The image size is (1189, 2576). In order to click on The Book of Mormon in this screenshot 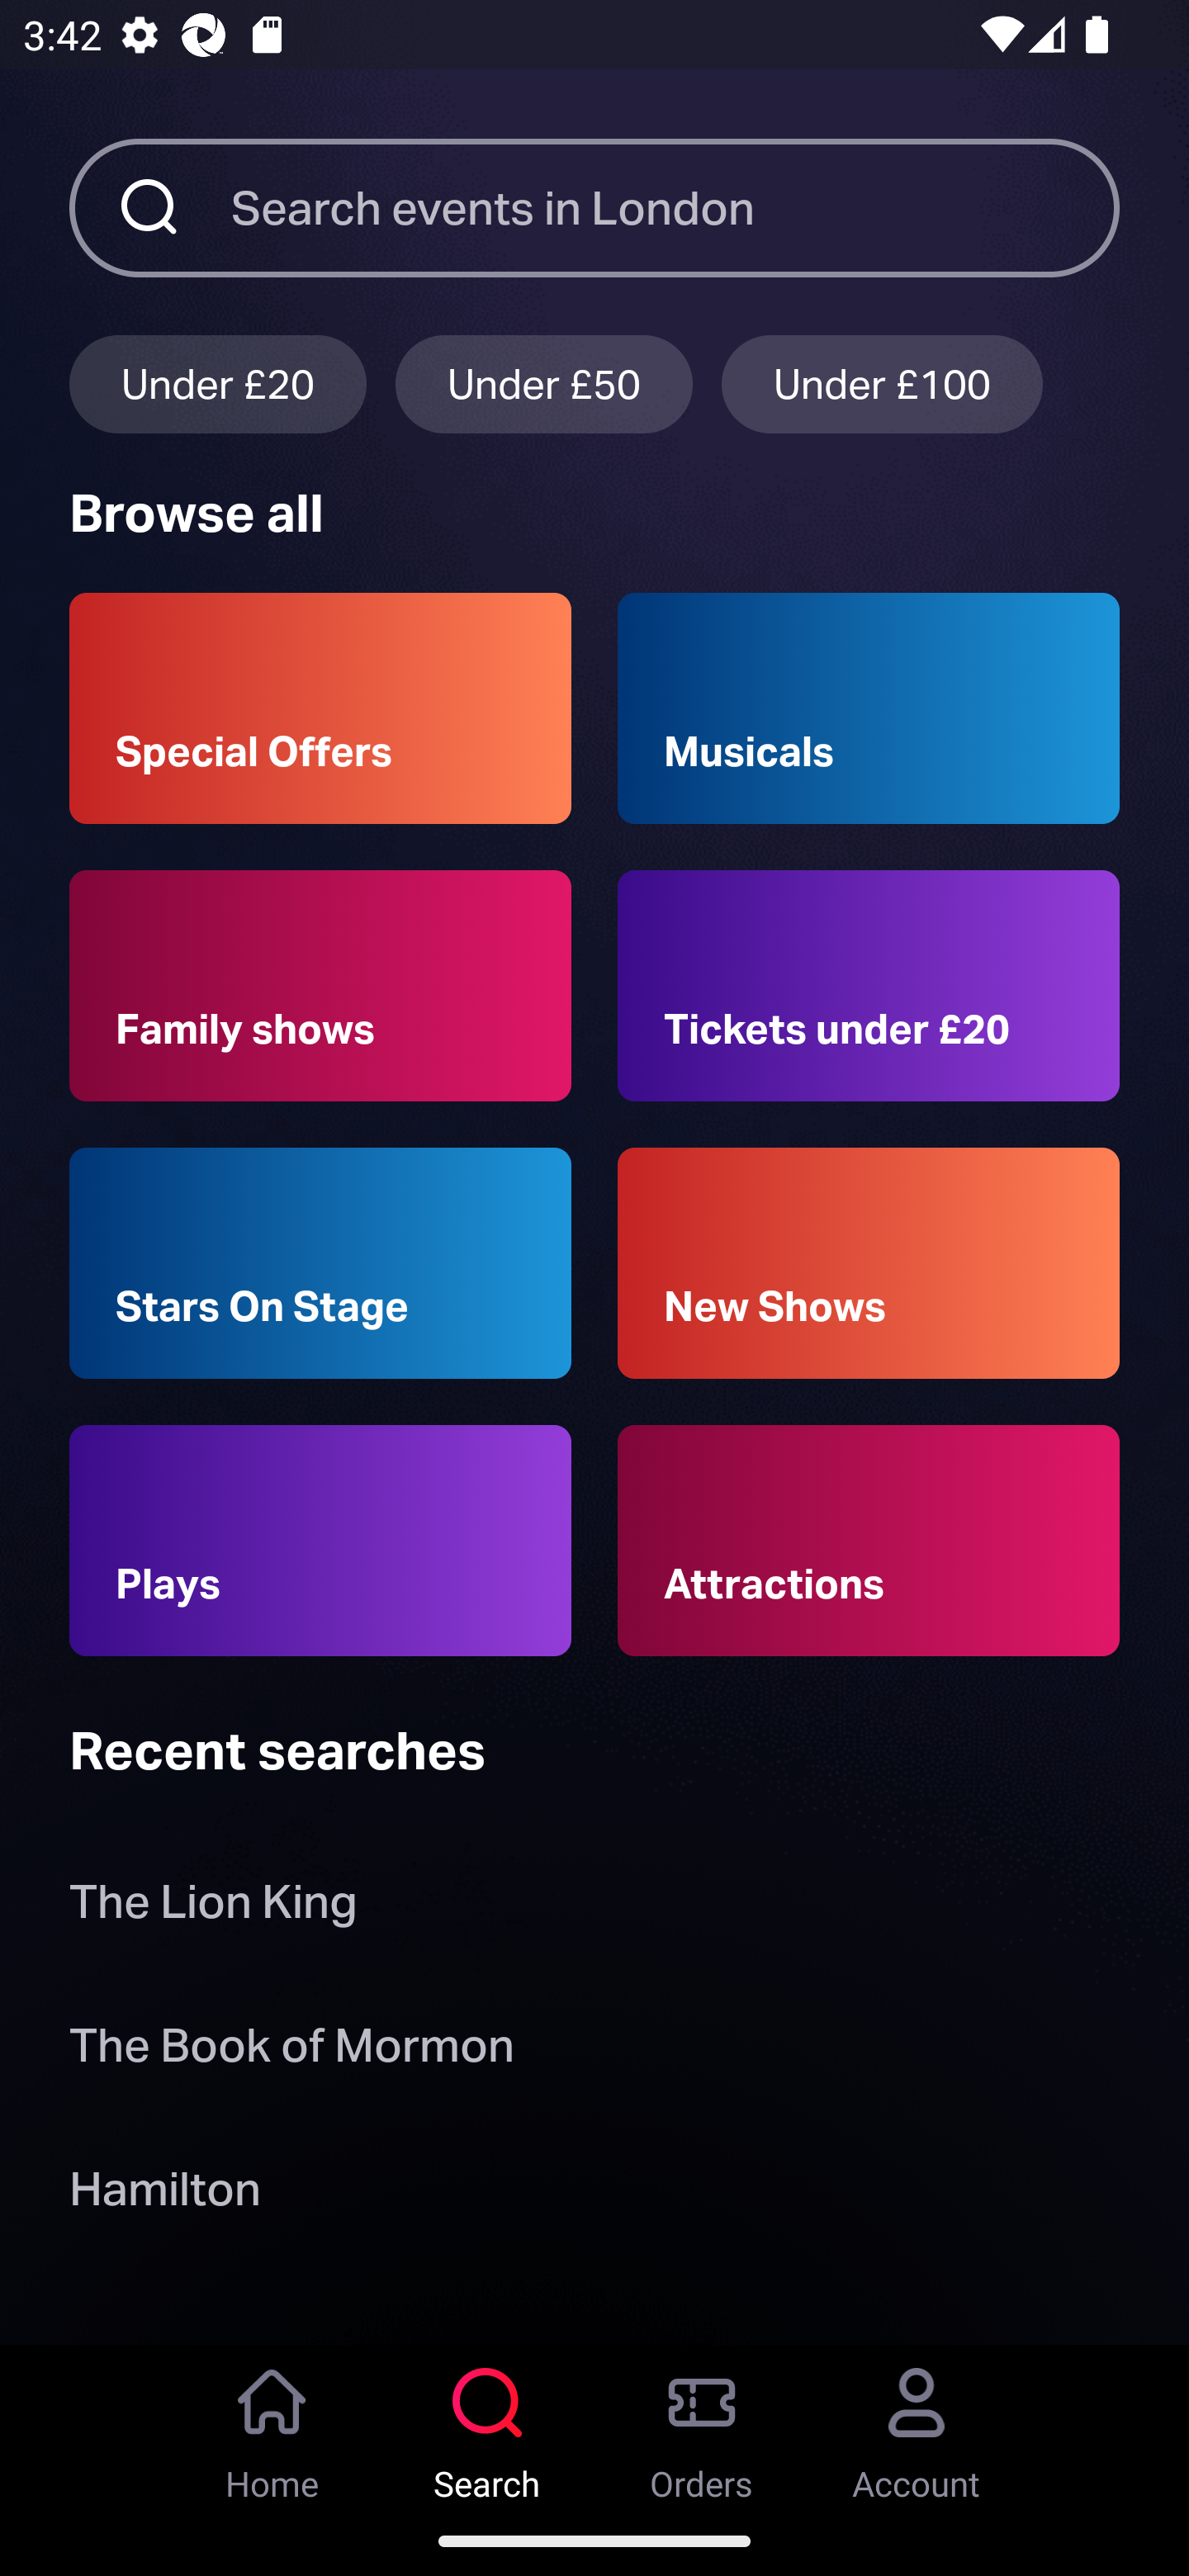, I will do `click(291, 2051)`.